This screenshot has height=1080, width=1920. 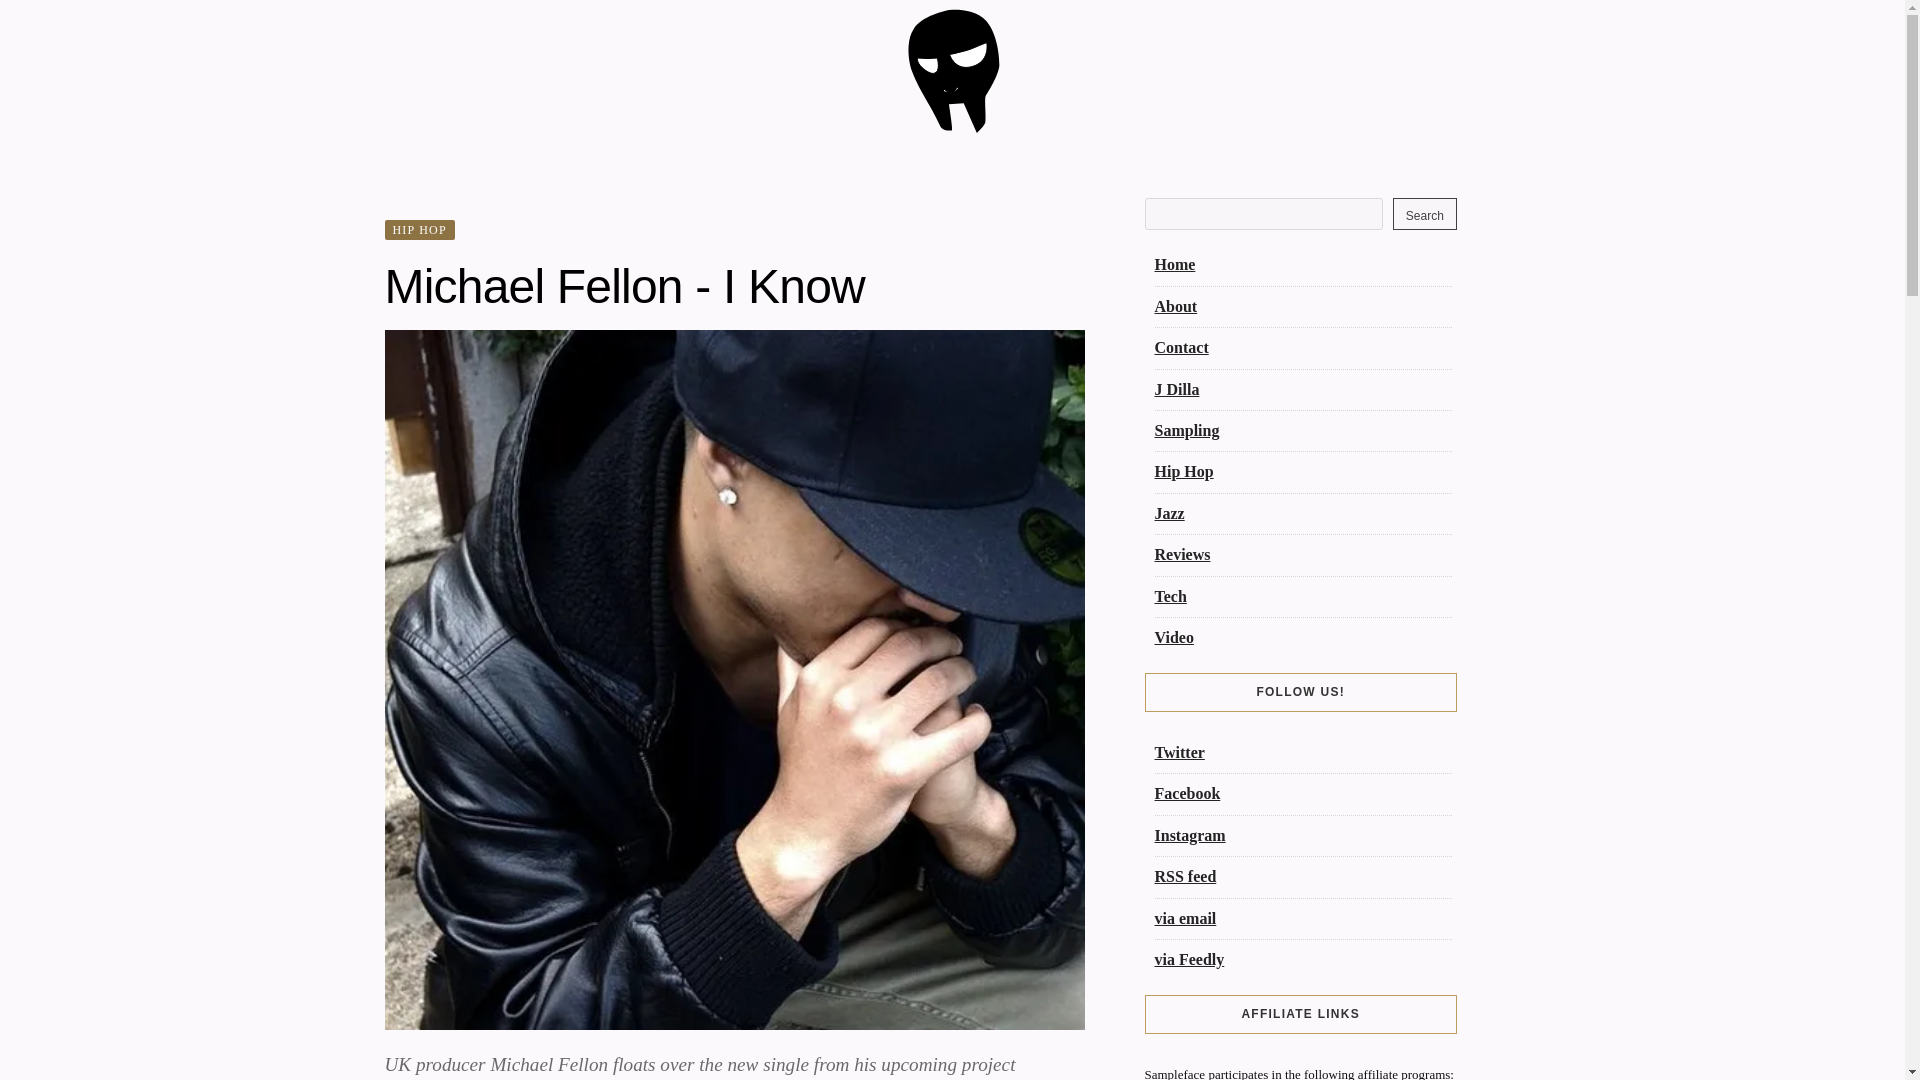 I want to click on HIP HOP, so click(x=418, y=230).